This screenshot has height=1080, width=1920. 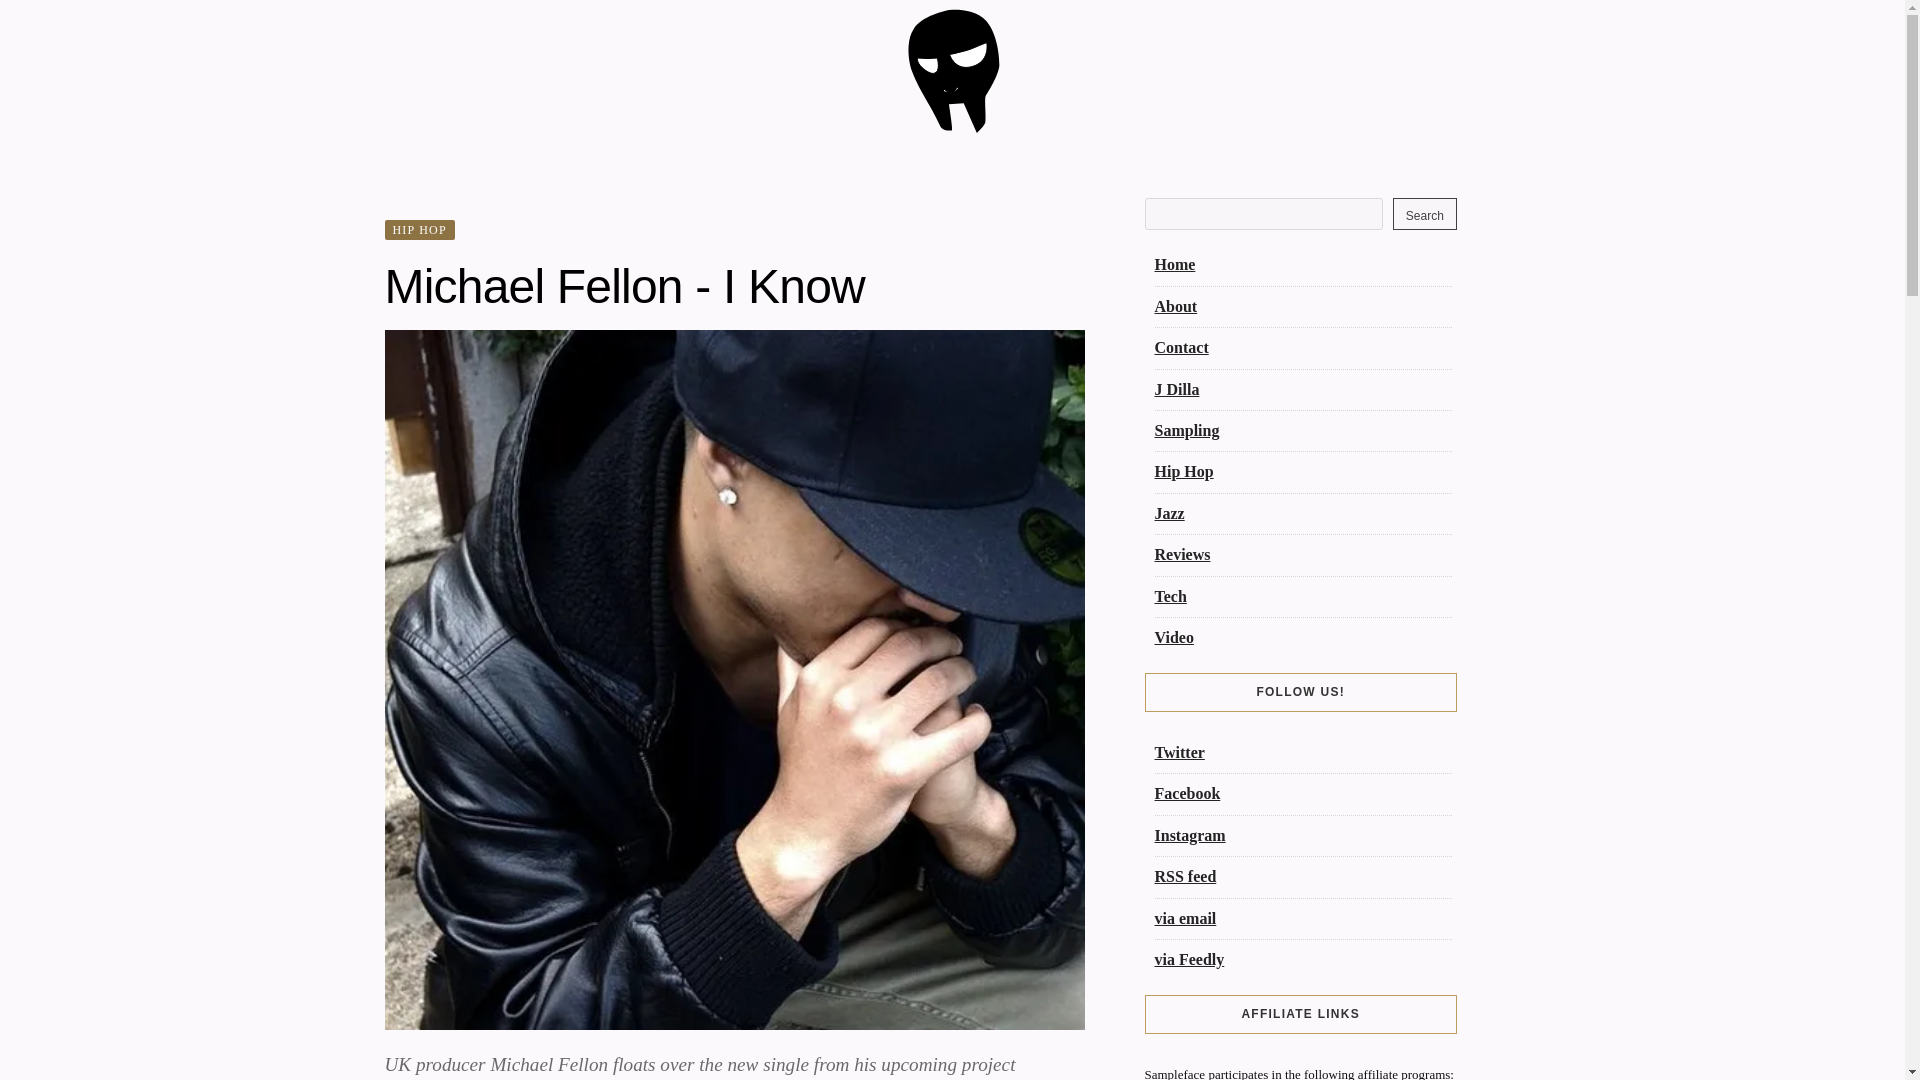 I want to click on HIP HOP, so click(x=418, y=230).